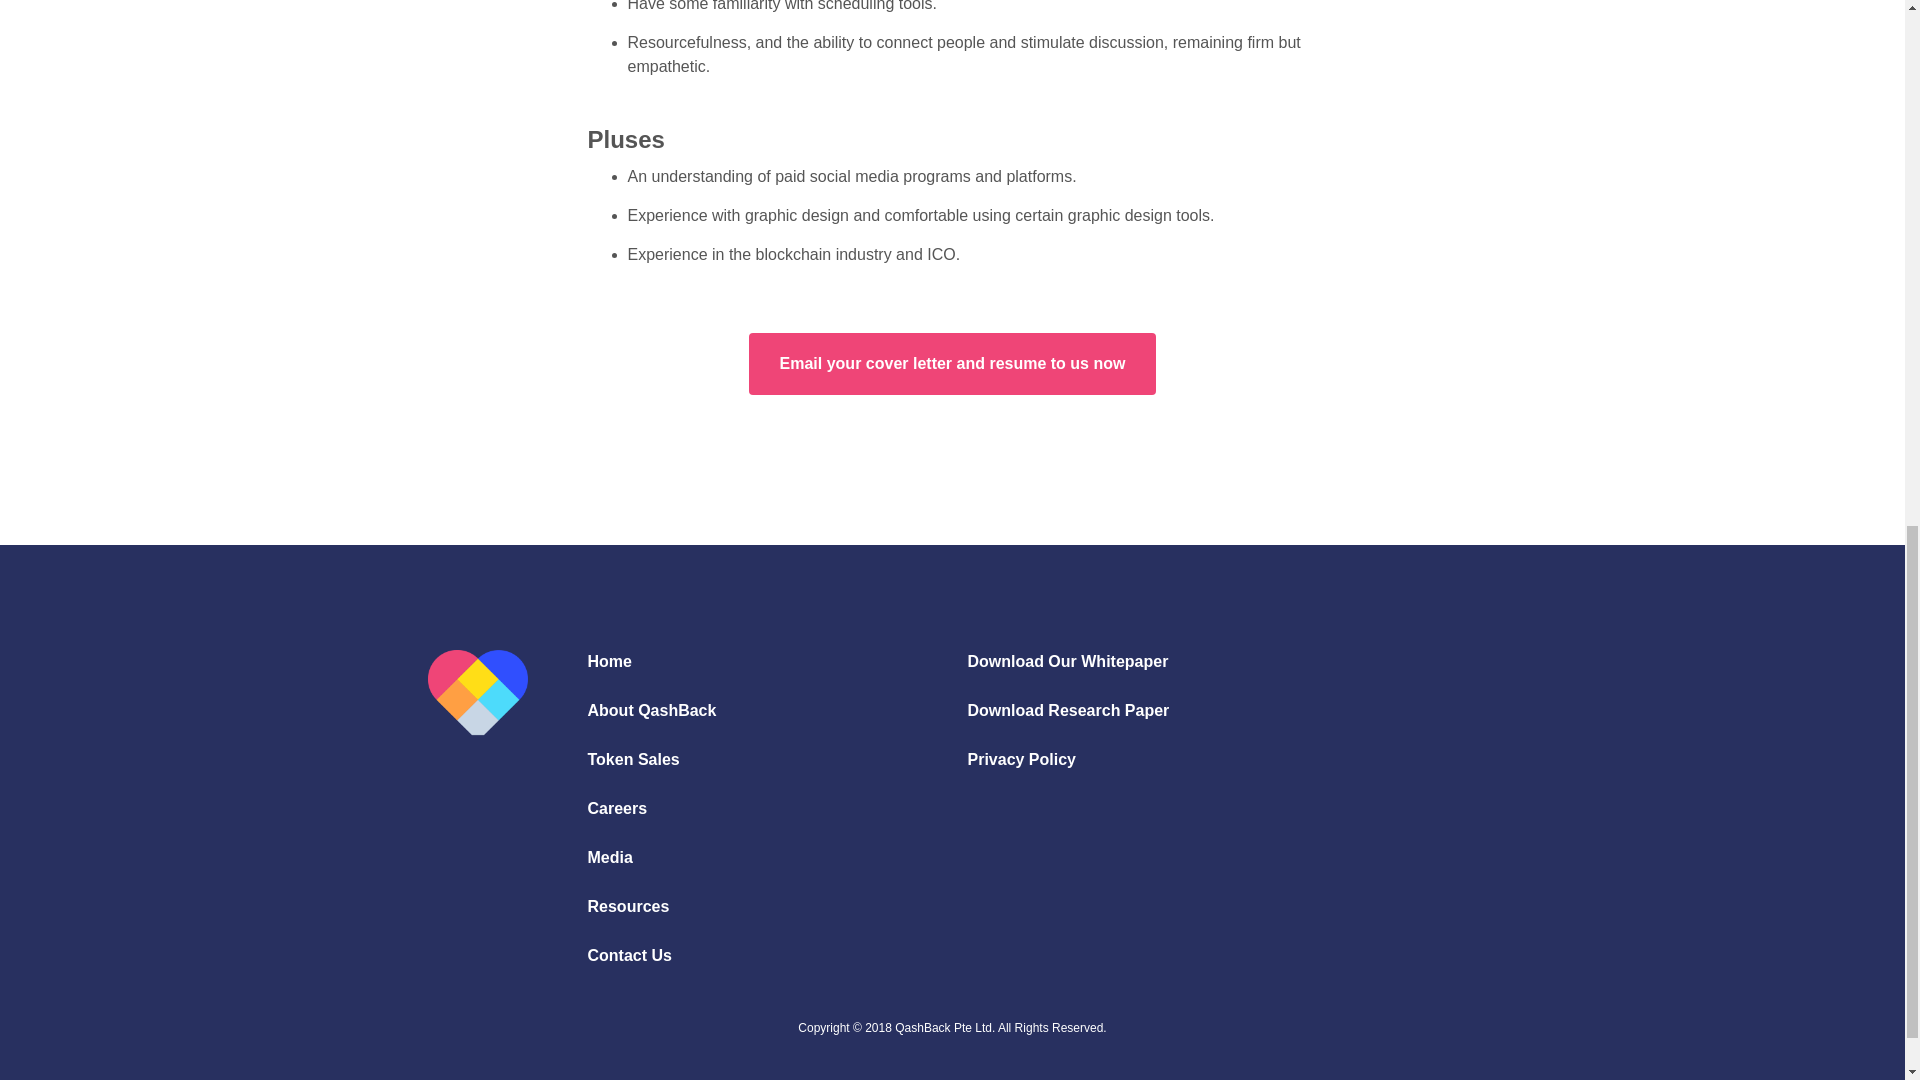 This screenshot has height=1080, width=1920. Describe the element at coordinates (633, 760) in the screenshot. I see `Token Sales` at that location.